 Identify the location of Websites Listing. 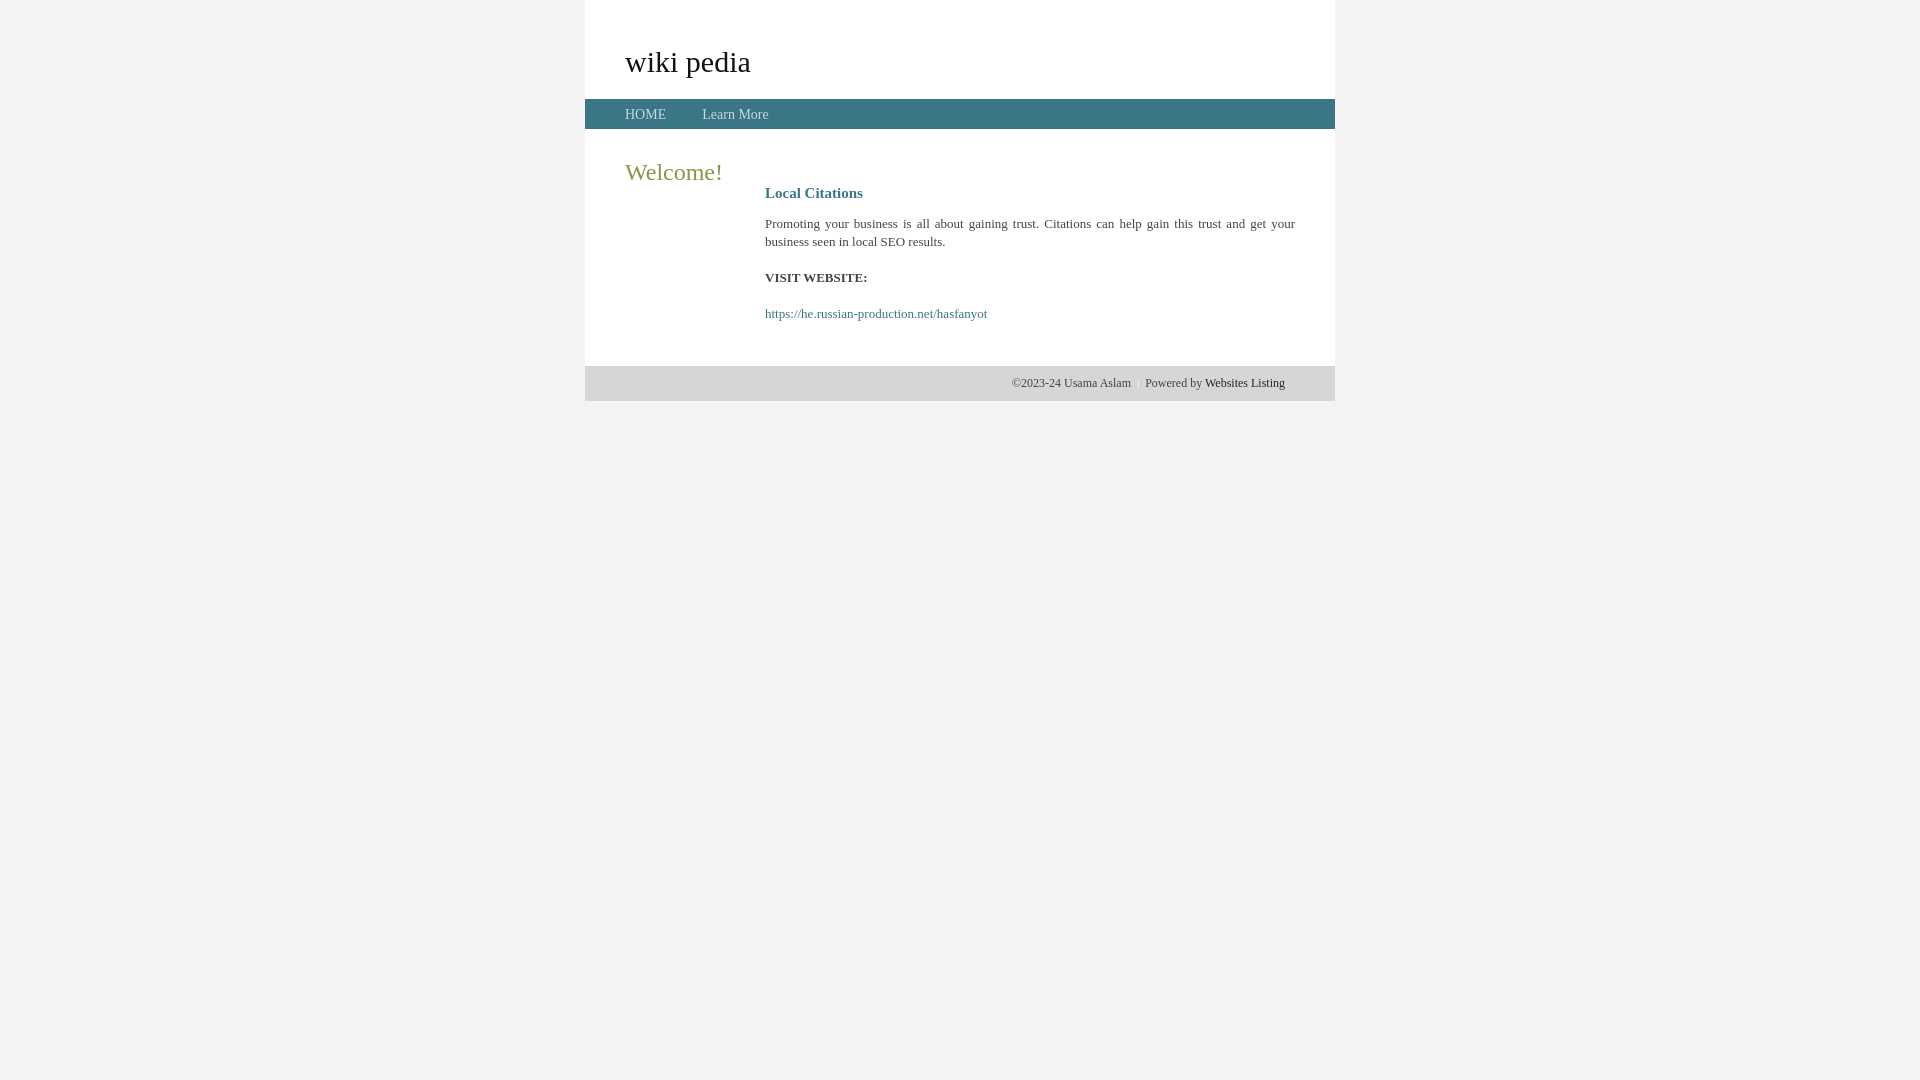
(1245, 383).